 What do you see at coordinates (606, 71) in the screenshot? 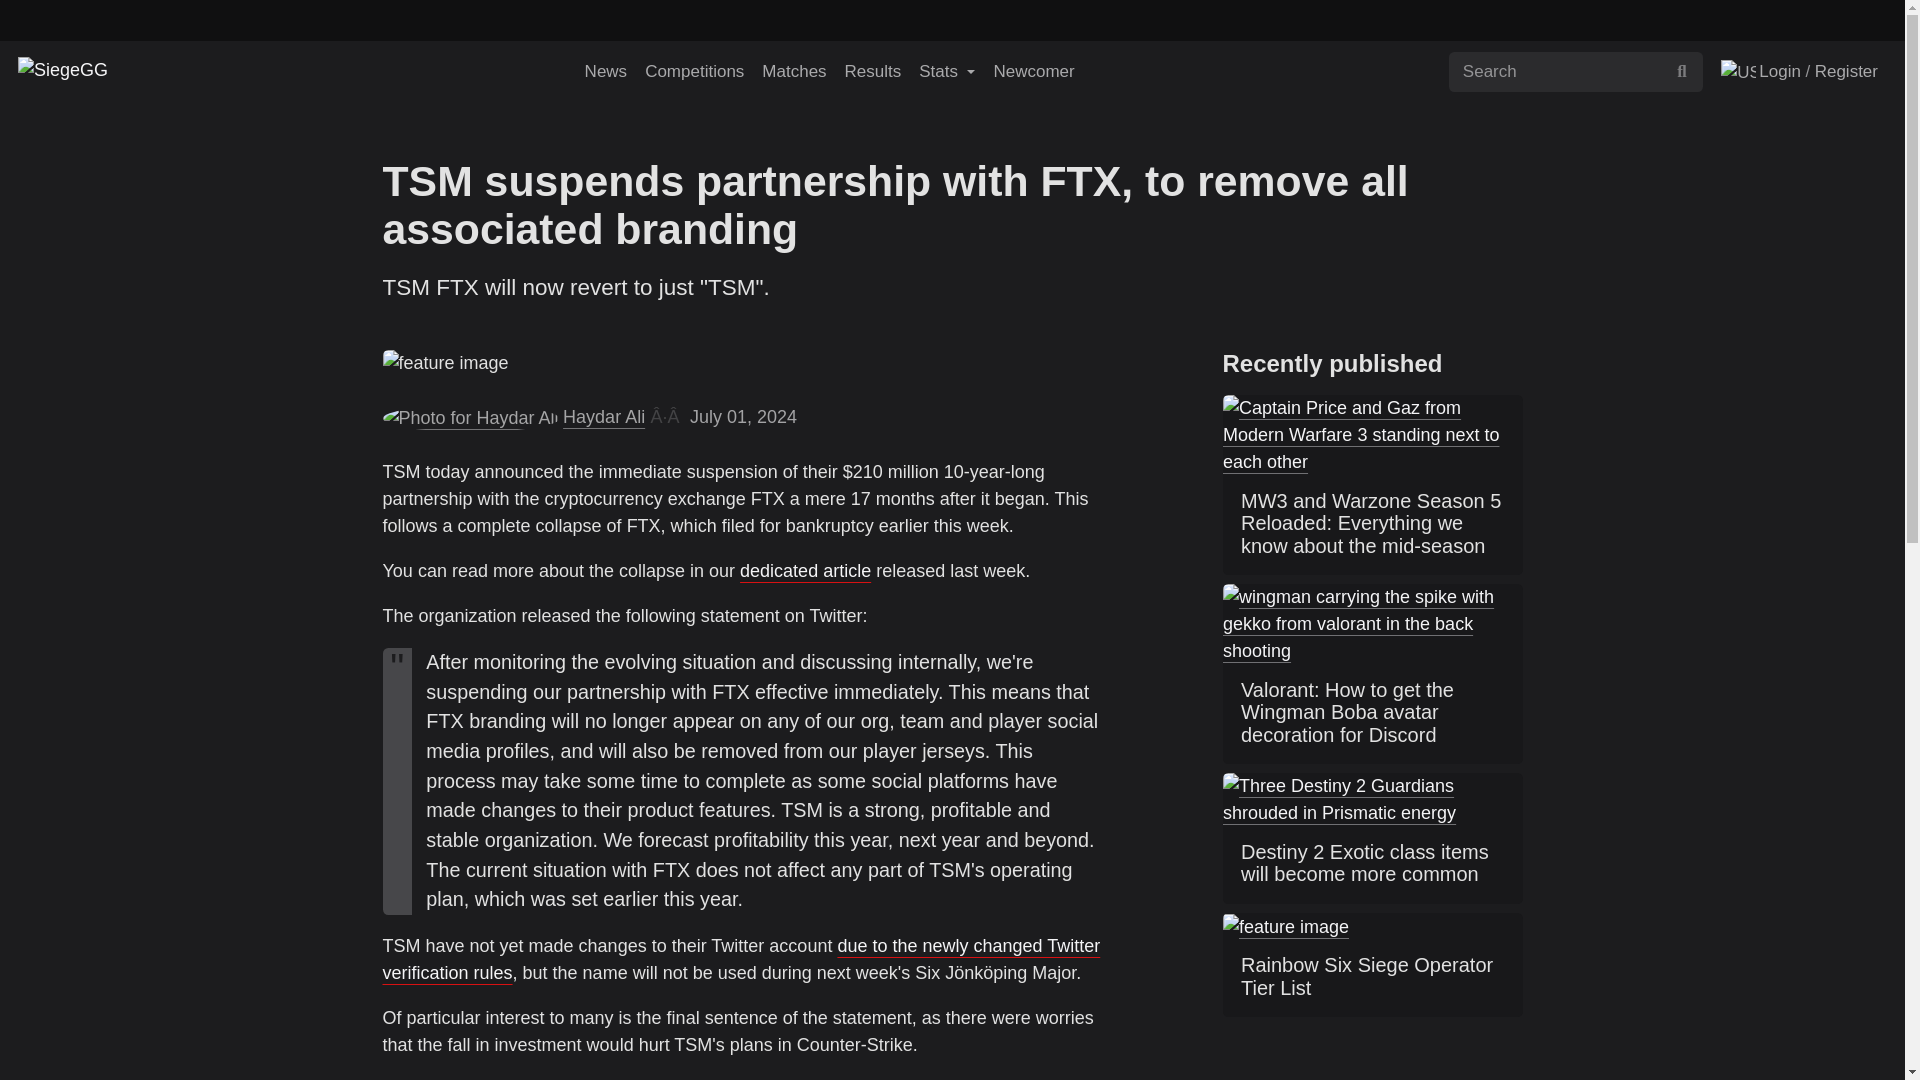
I see `News` at bounding box center [606, 71].